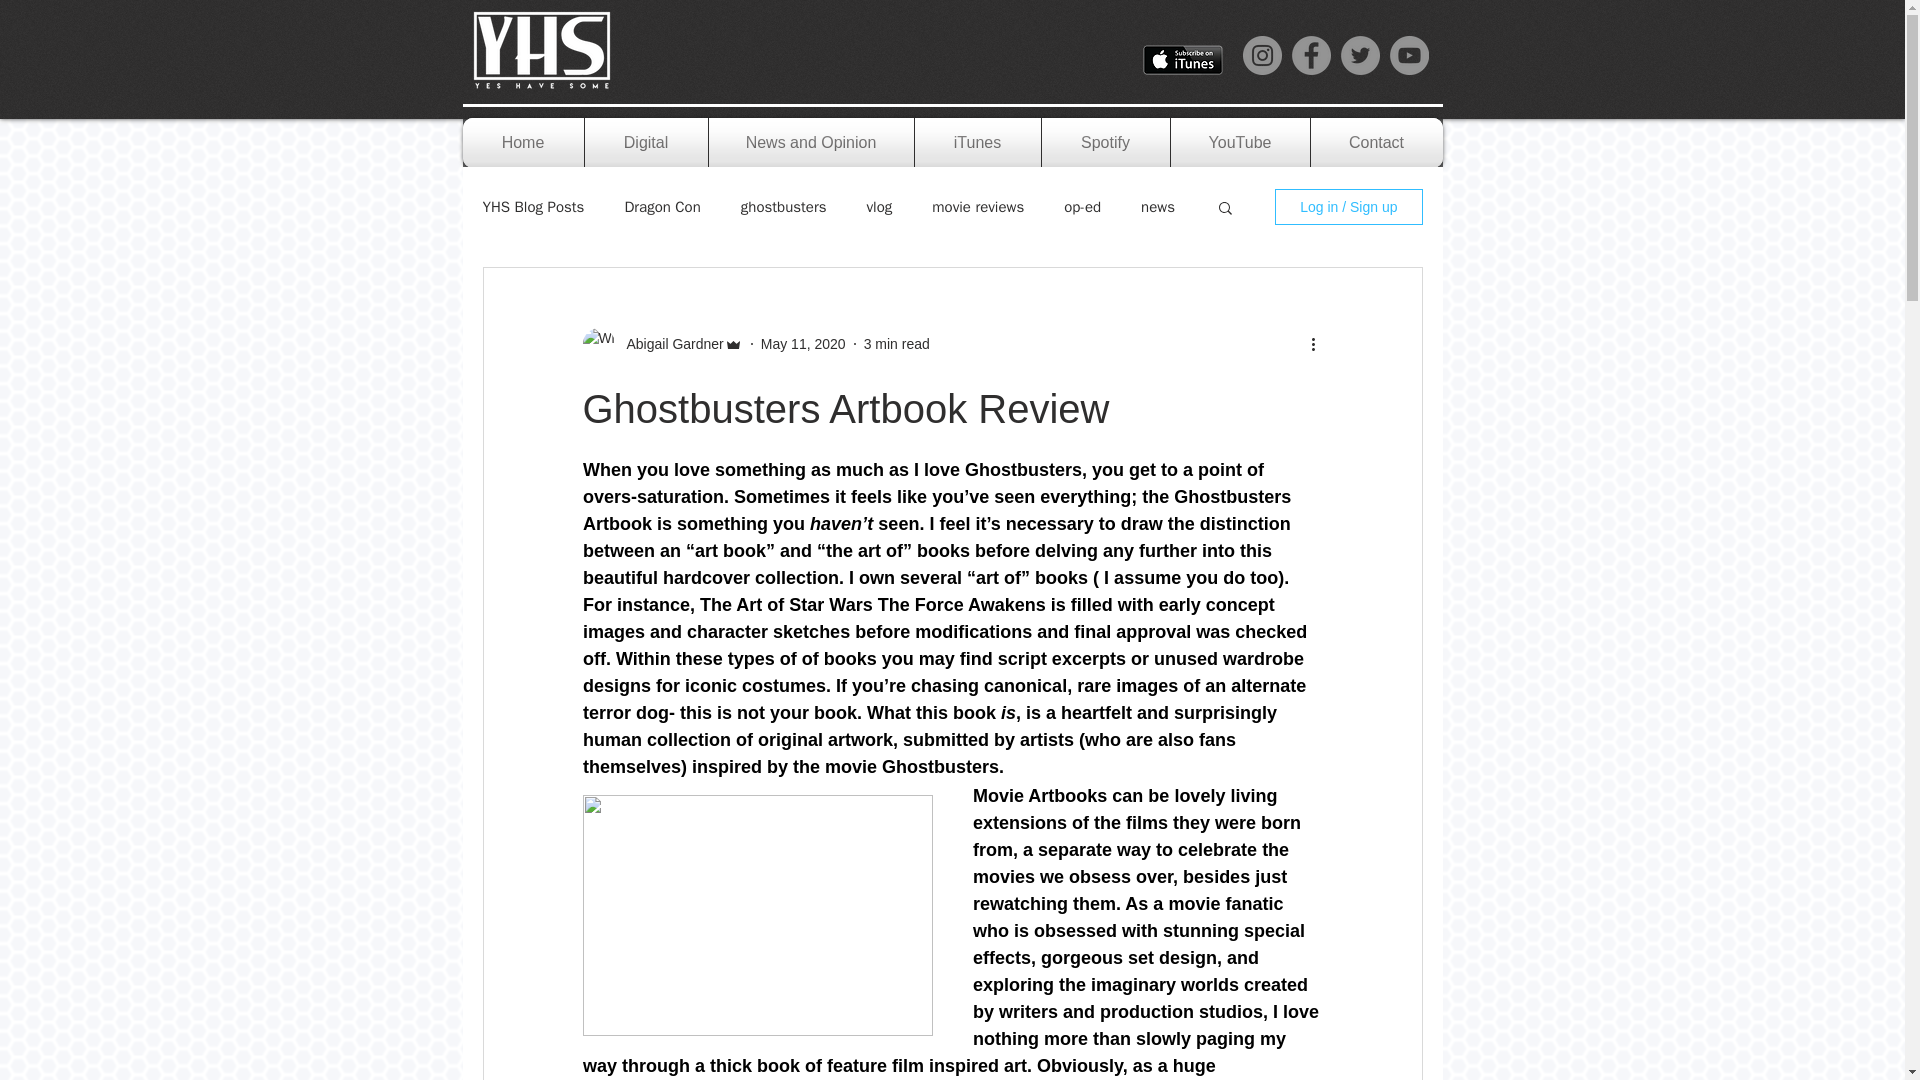  Describe the element at coordinates (1239, 142) in the screenshot. I see `YouTube` at that location.